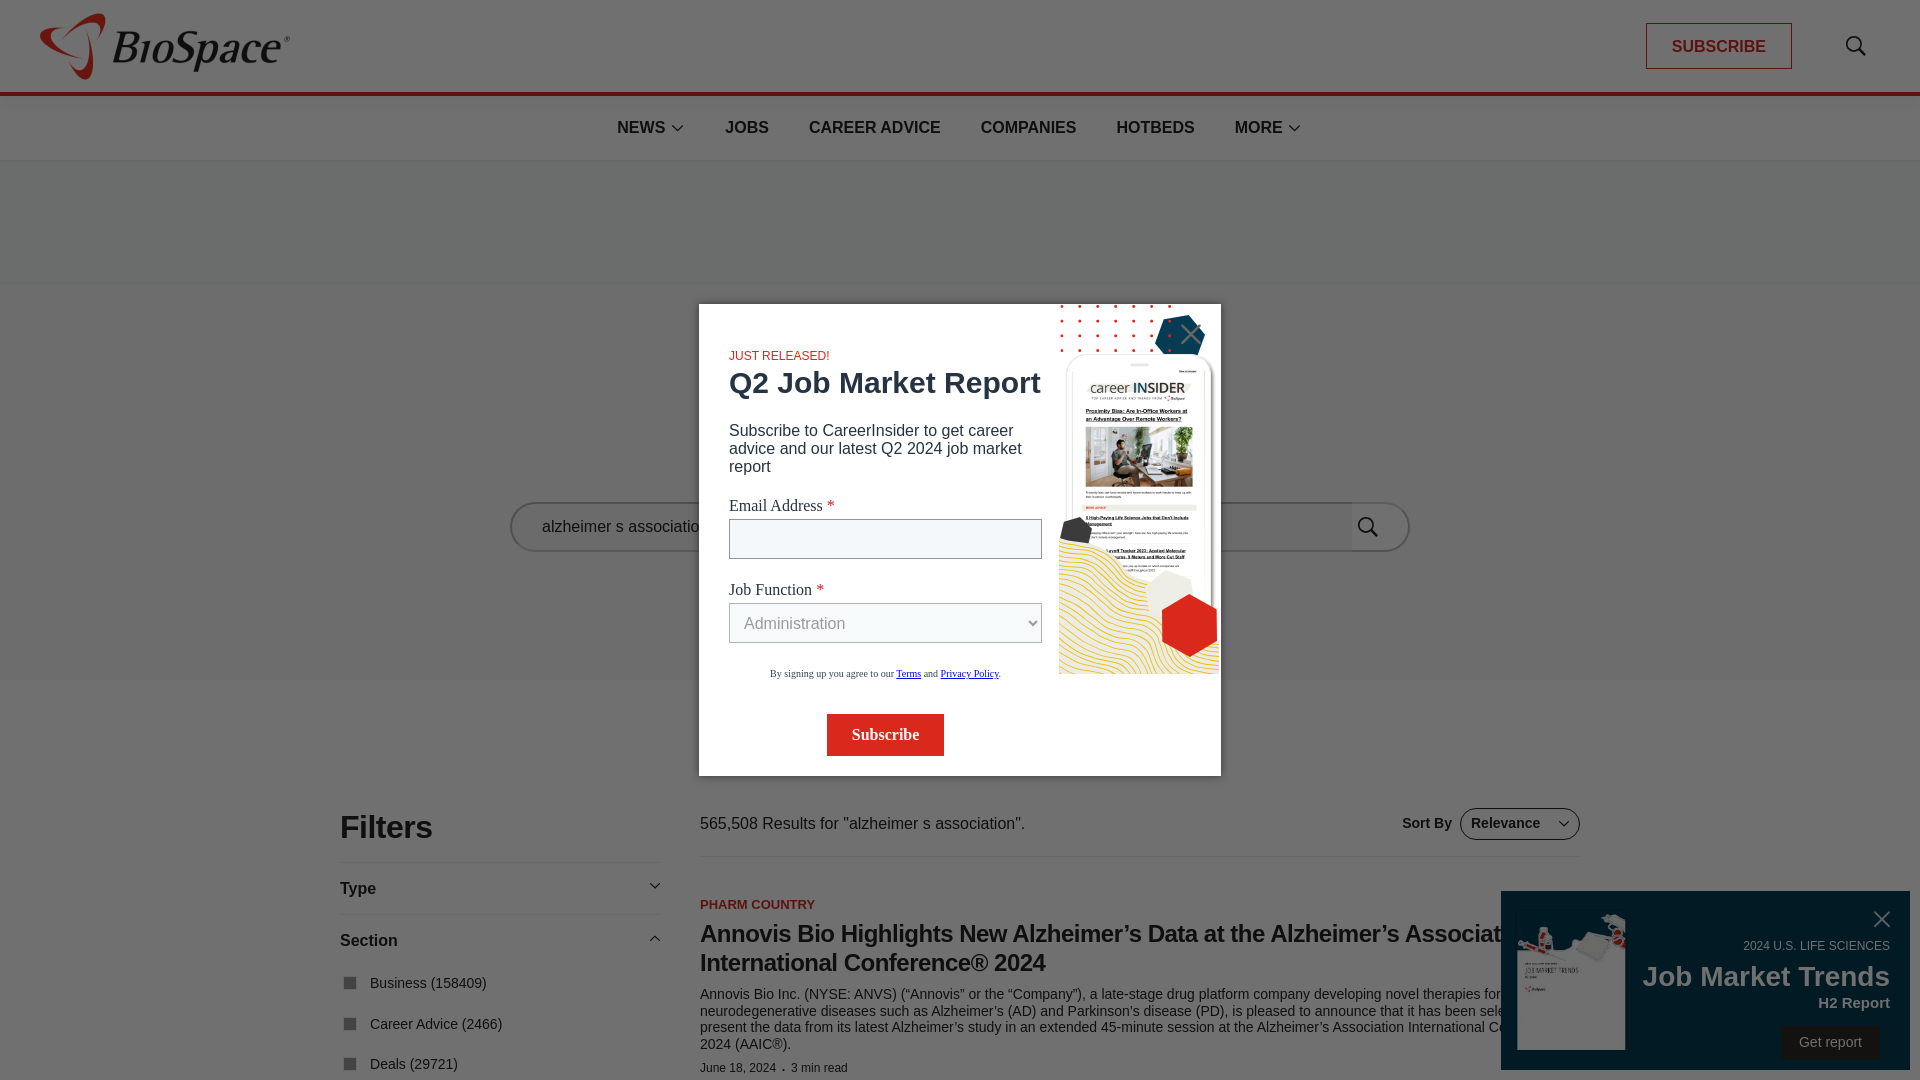 This screenshot has height=1080, width=1920. What do you see at coordinates (1718, 46) in the screenshot?
I see `SUBSCRIBE` at bounding box center [1718, 46].